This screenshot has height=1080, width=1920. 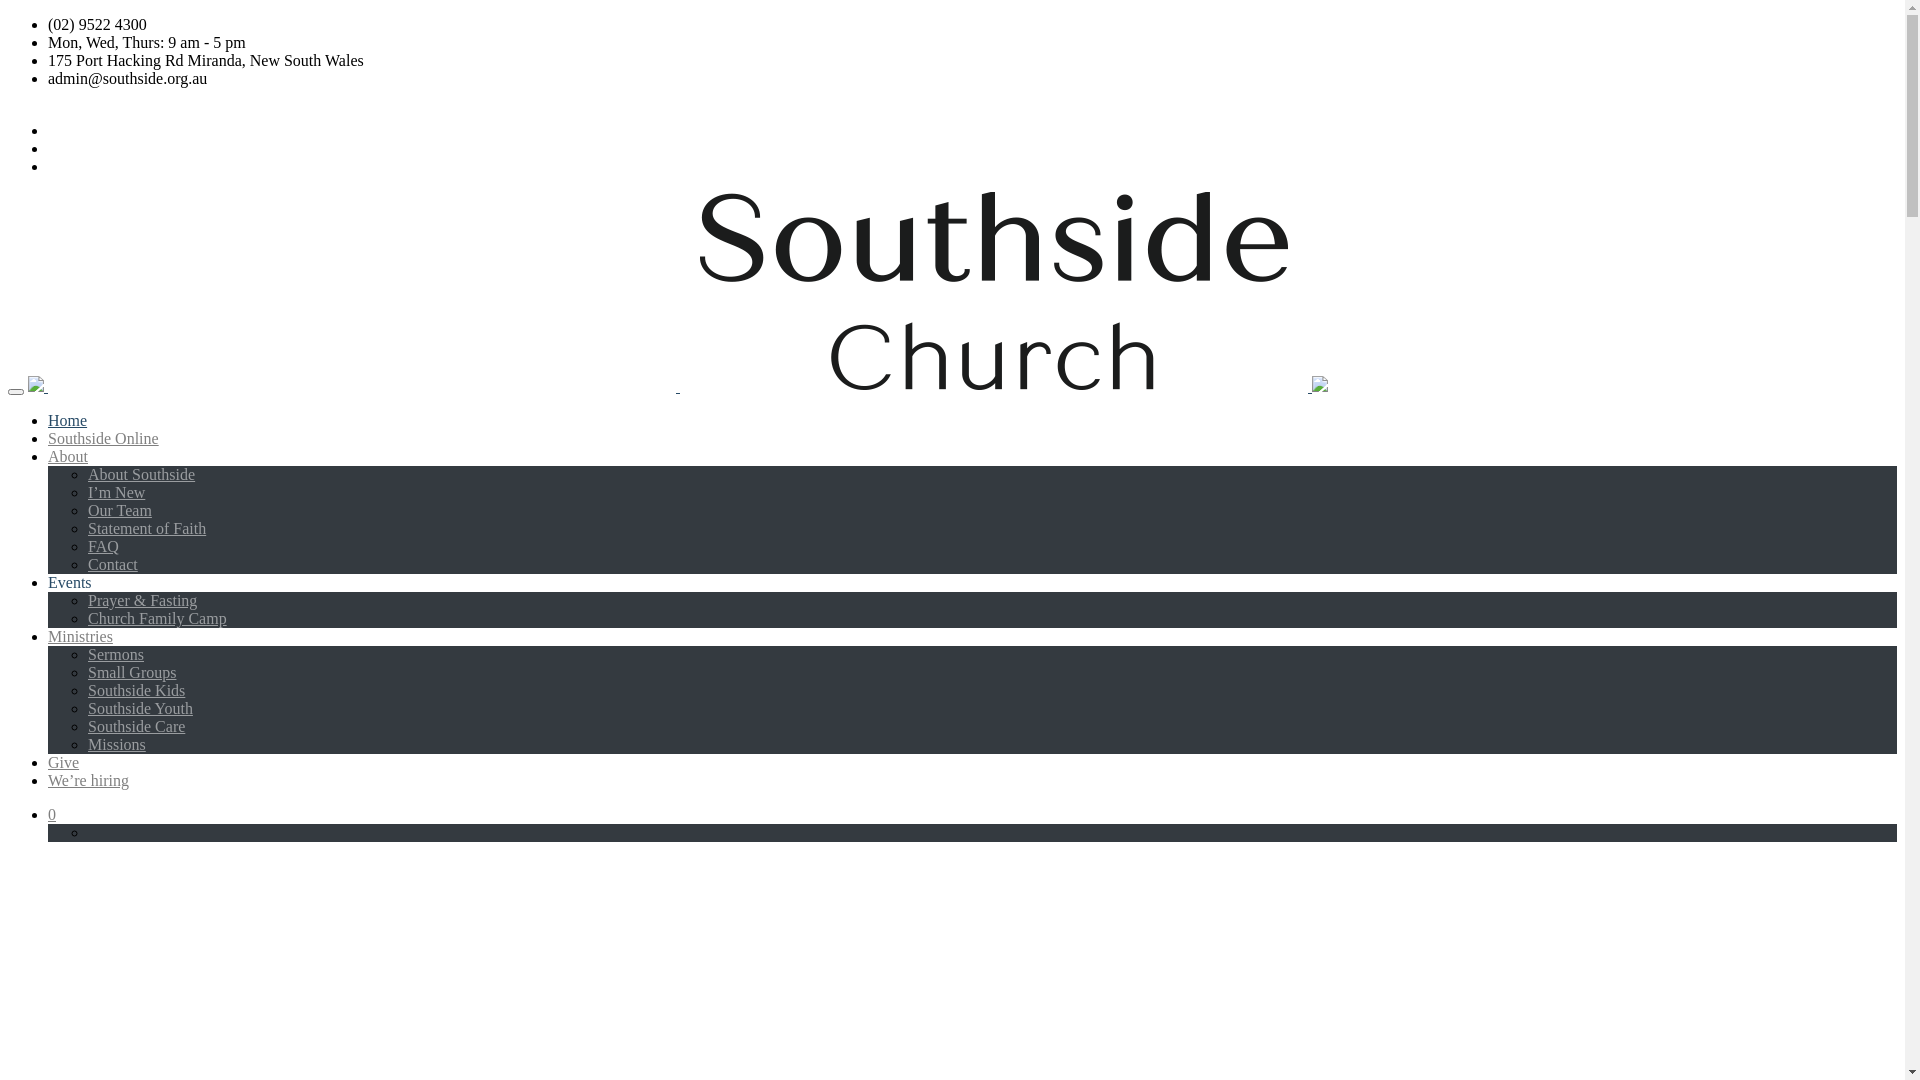 What do you see at coordinates (992, 655) in the screenshot?
I see `Sermons` at bounding box center [992, 655].